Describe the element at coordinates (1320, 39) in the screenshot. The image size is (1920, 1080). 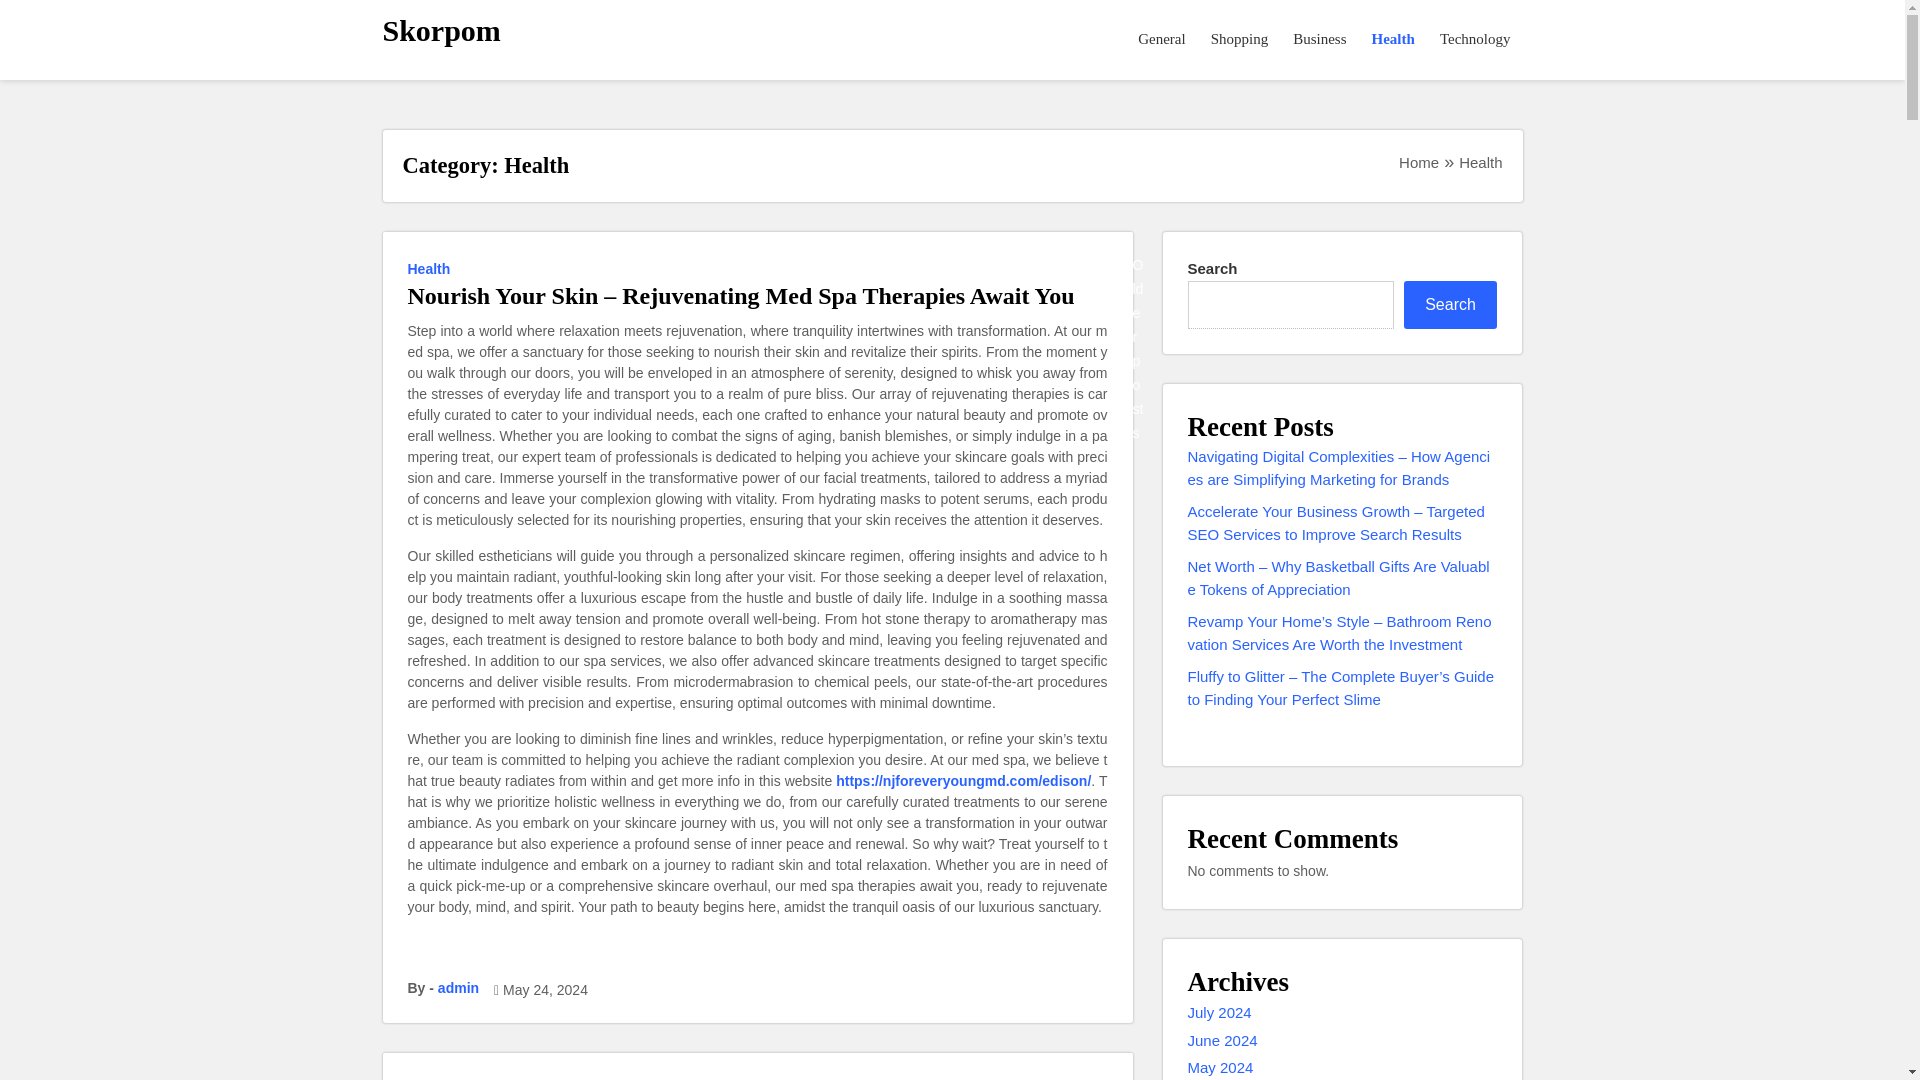
I see `Business` at that location.